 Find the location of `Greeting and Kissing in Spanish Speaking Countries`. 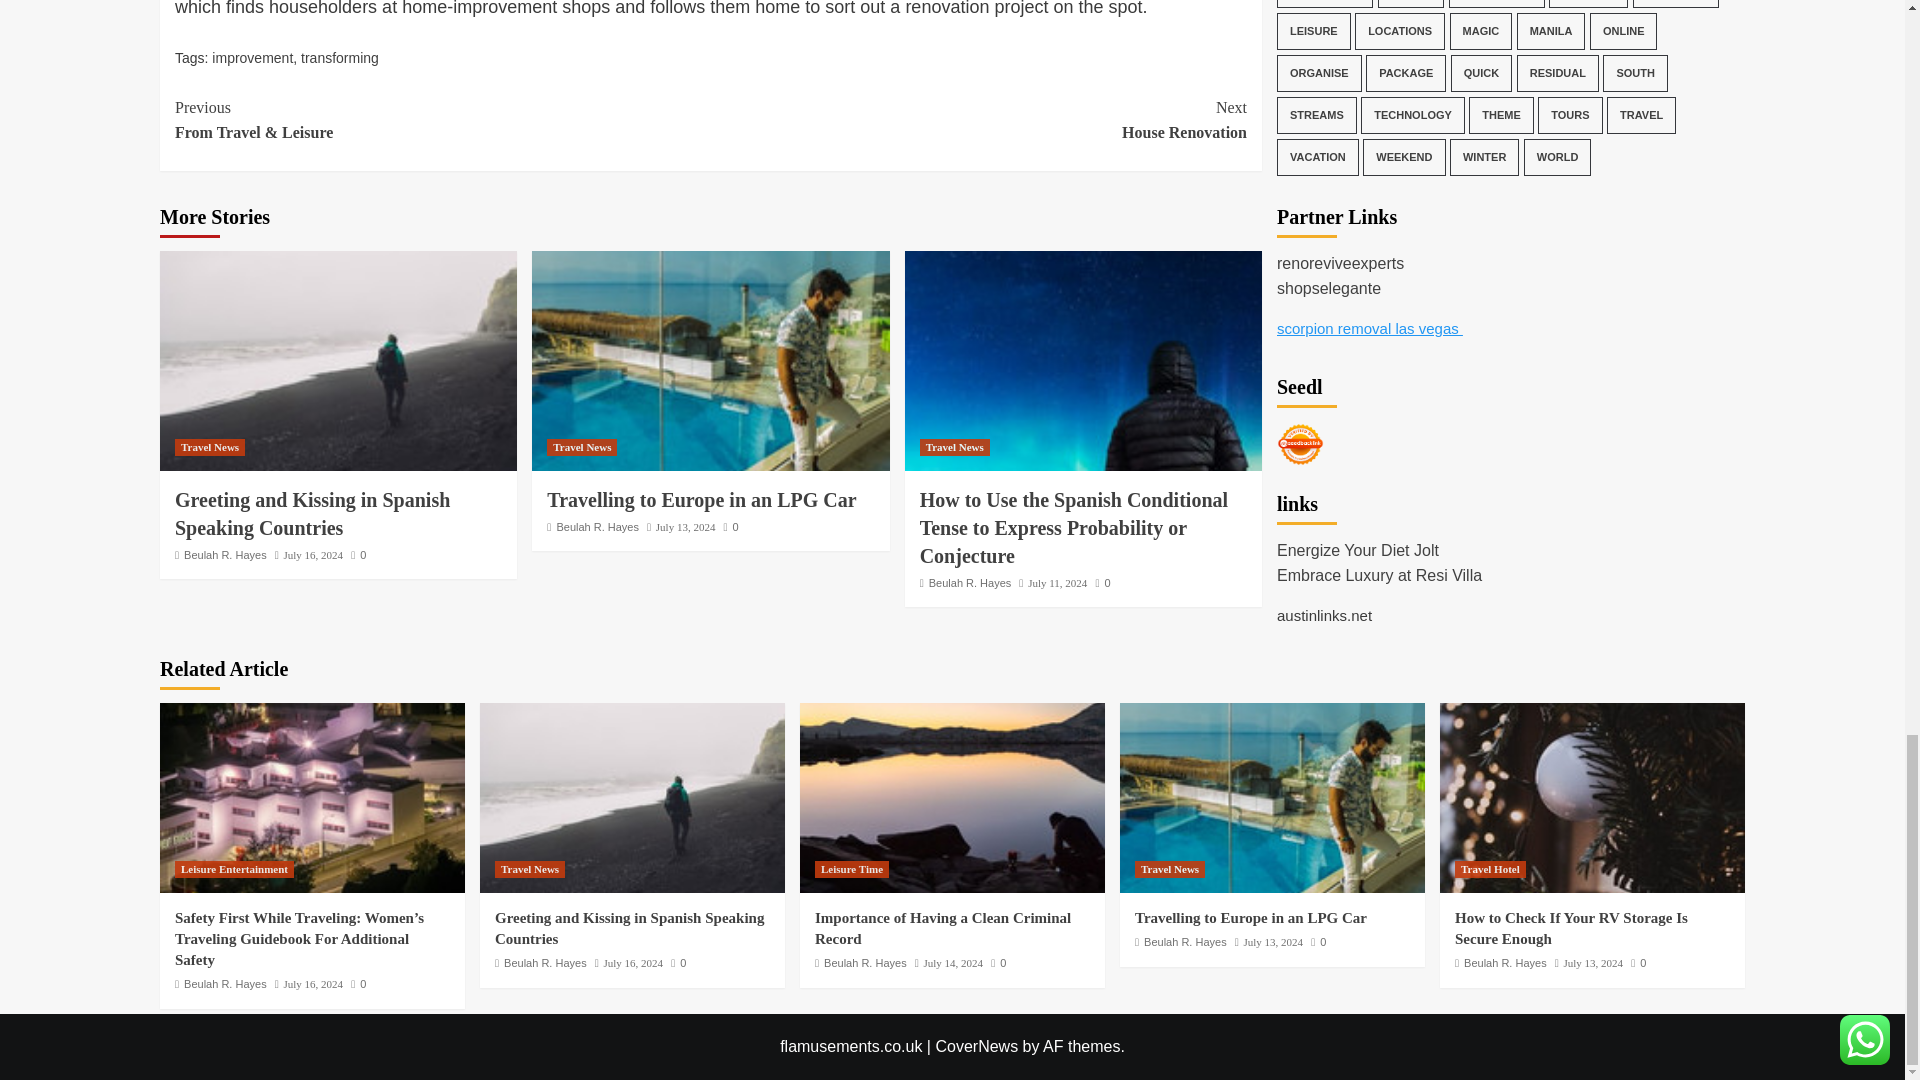

Greeting and Kissing in Spanish Speaking Countries is located at coordinates (252, 57).